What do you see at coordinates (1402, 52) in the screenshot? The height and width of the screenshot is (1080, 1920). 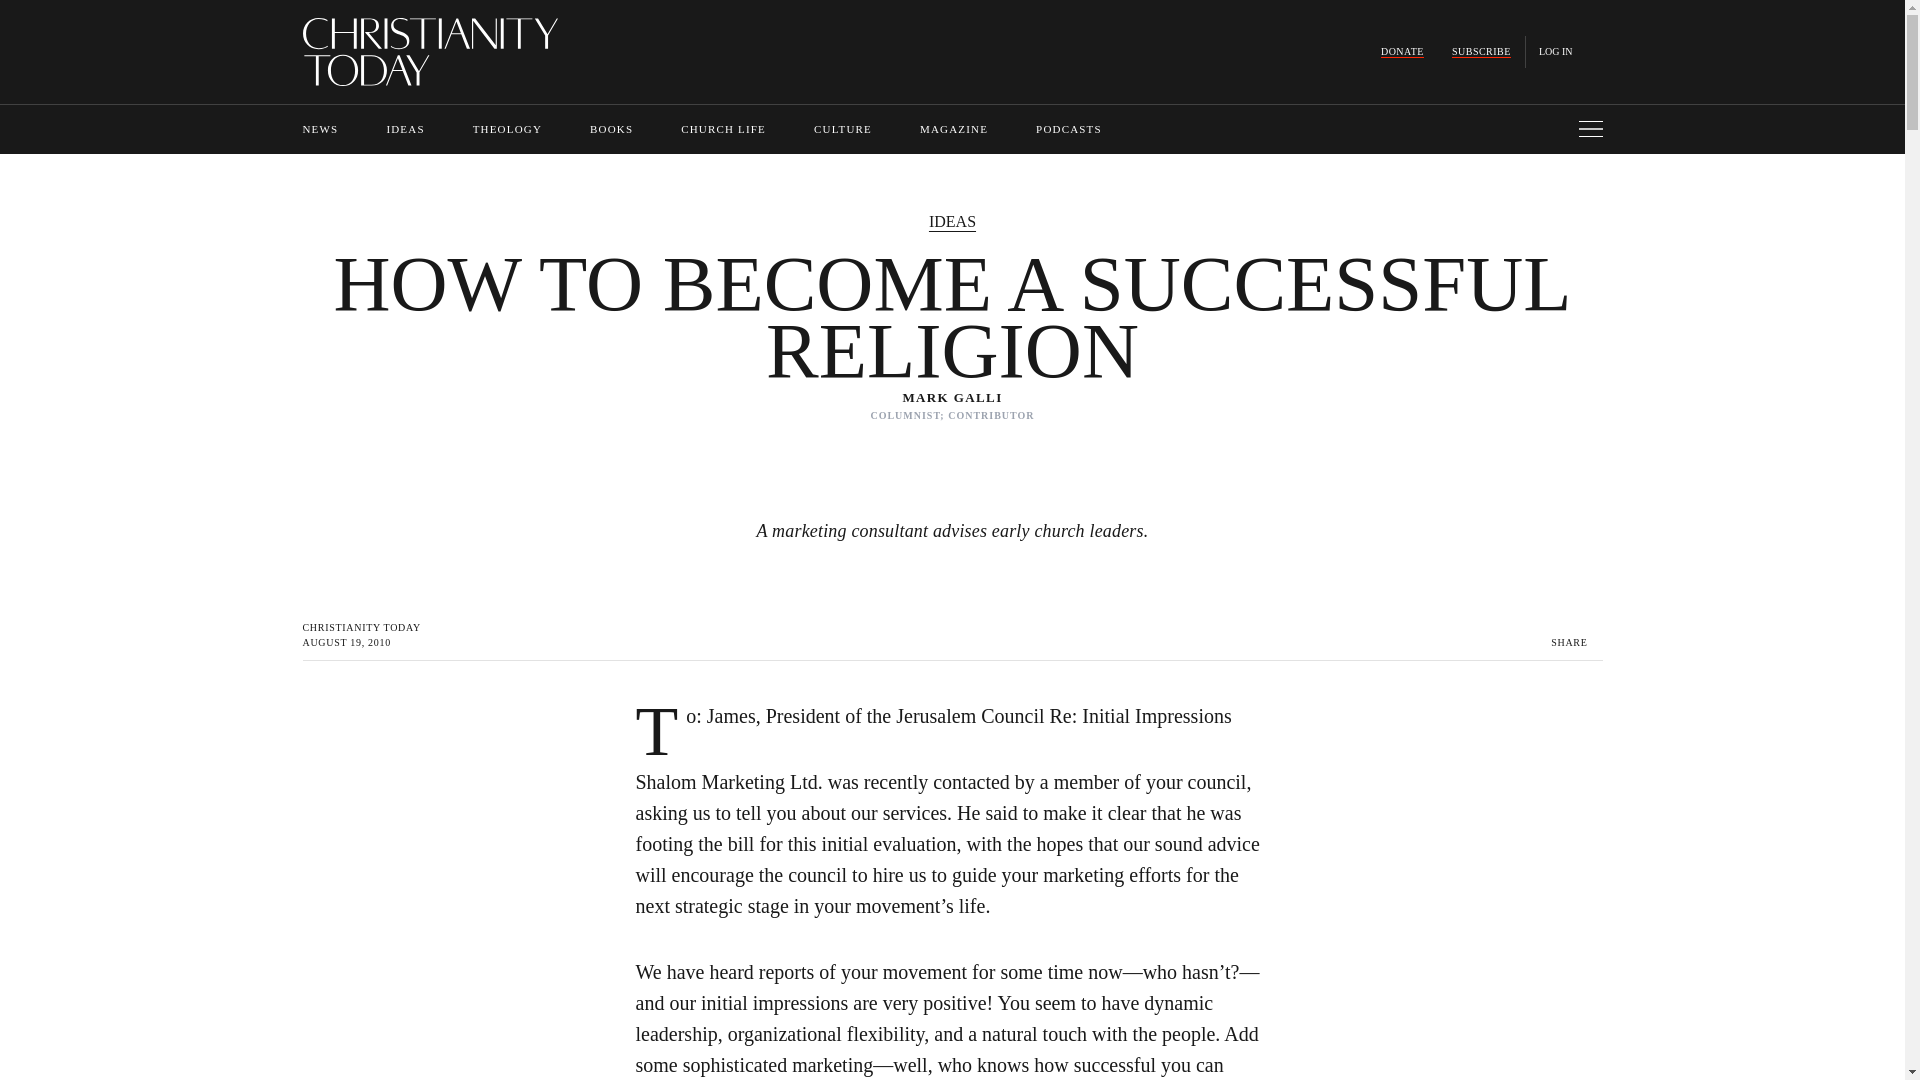 I see `DONATE` at bounding box center [1402, 52].